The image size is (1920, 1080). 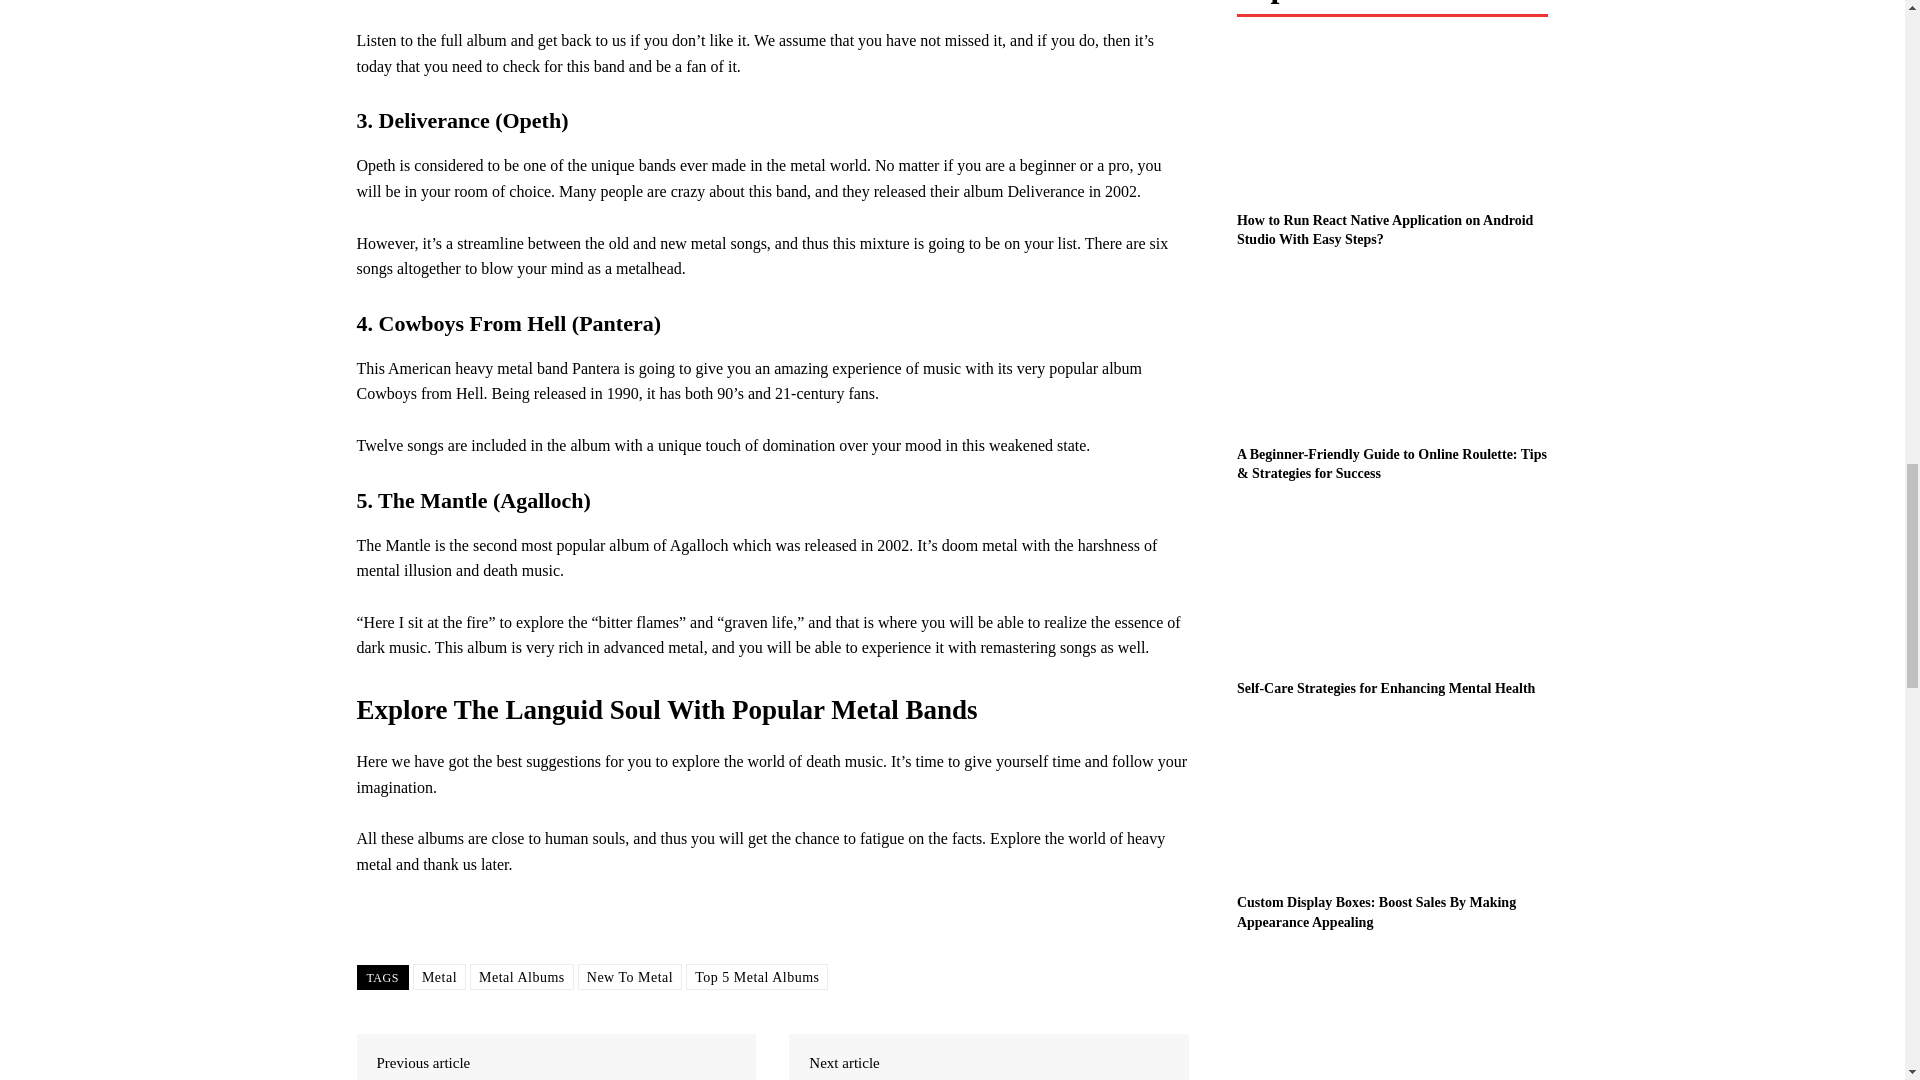 I want to click on Metal, so click(x=439, y=977).